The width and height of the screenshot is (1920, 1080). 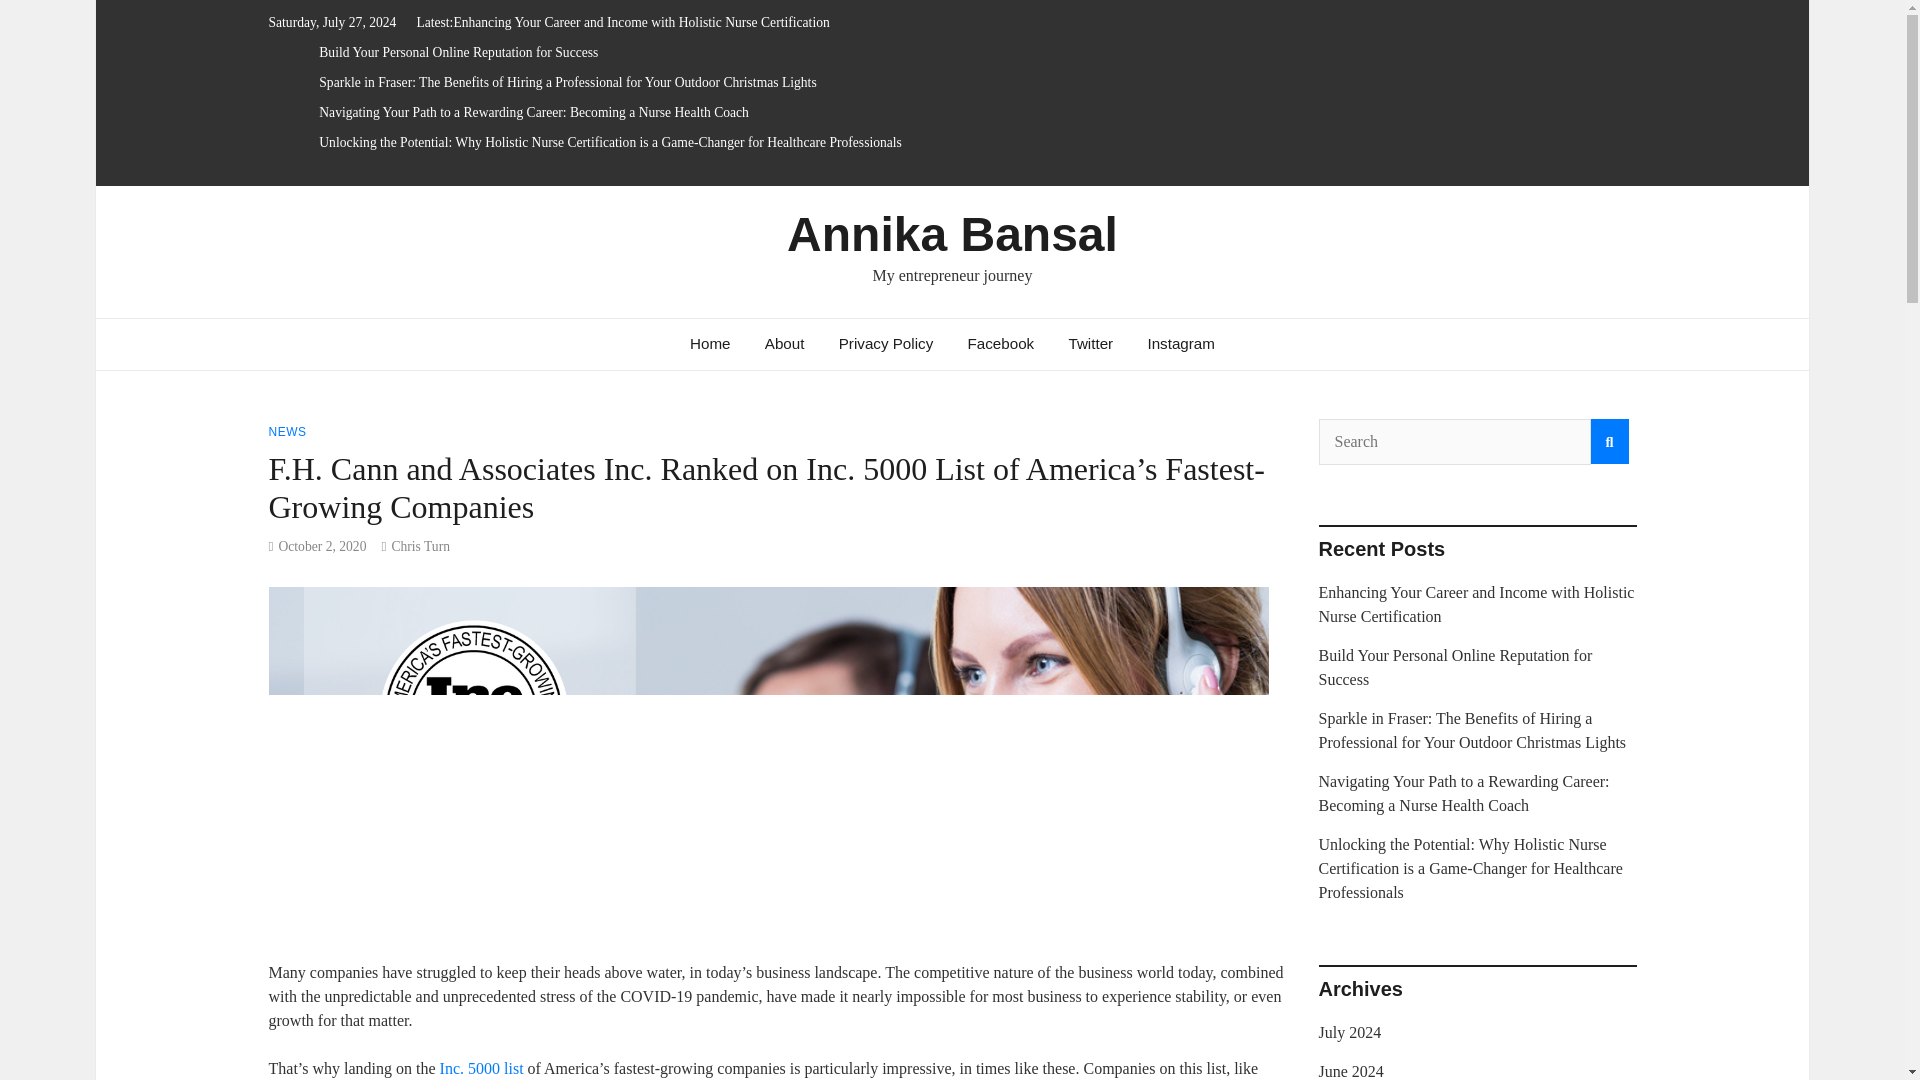 What do you see at coordinates (1181, 344) in the screenshot?
I see `Instagram` at bounding box center [1181, 344].